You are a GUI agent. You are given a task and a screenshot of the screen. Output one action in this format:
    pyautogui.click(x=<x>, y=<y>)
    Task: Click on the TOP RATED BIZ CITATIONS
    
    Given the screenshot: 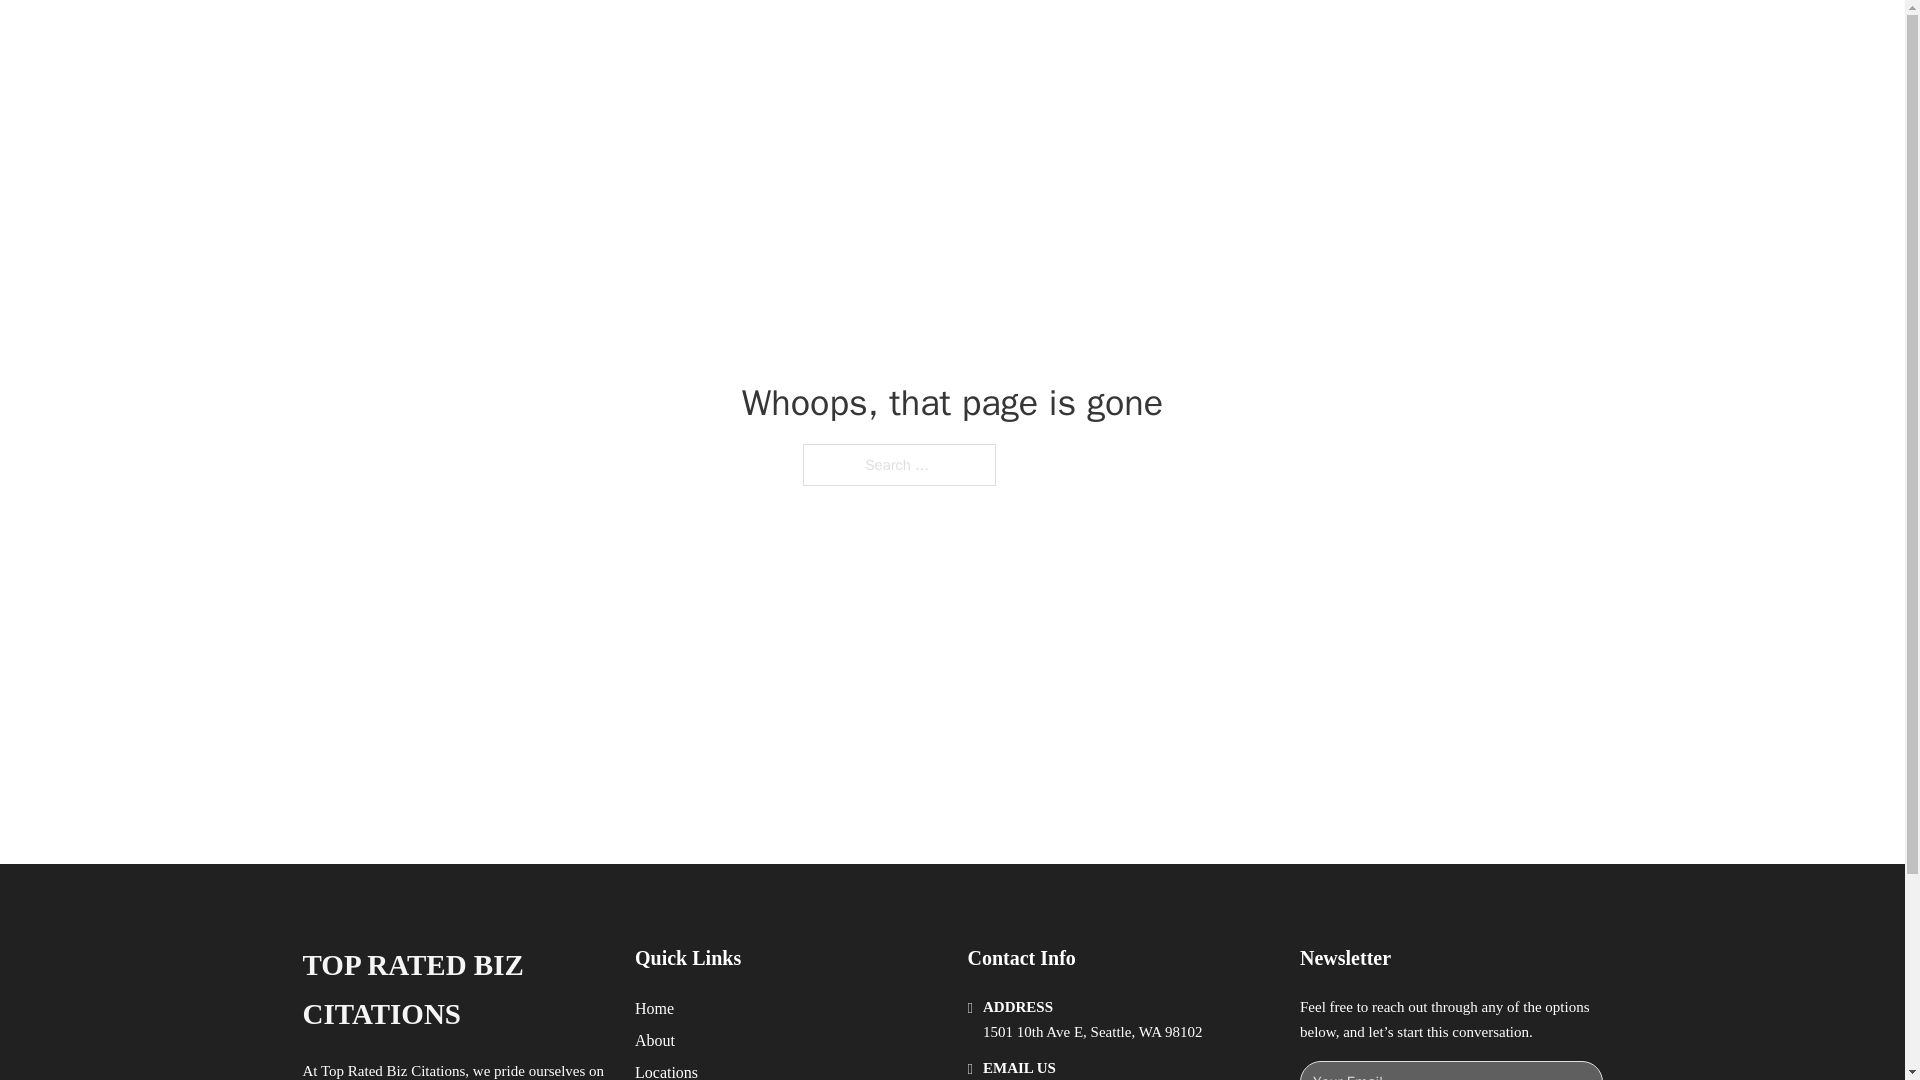 What is the action you would take?
    pyautogui.click(x=452, y=990)
    